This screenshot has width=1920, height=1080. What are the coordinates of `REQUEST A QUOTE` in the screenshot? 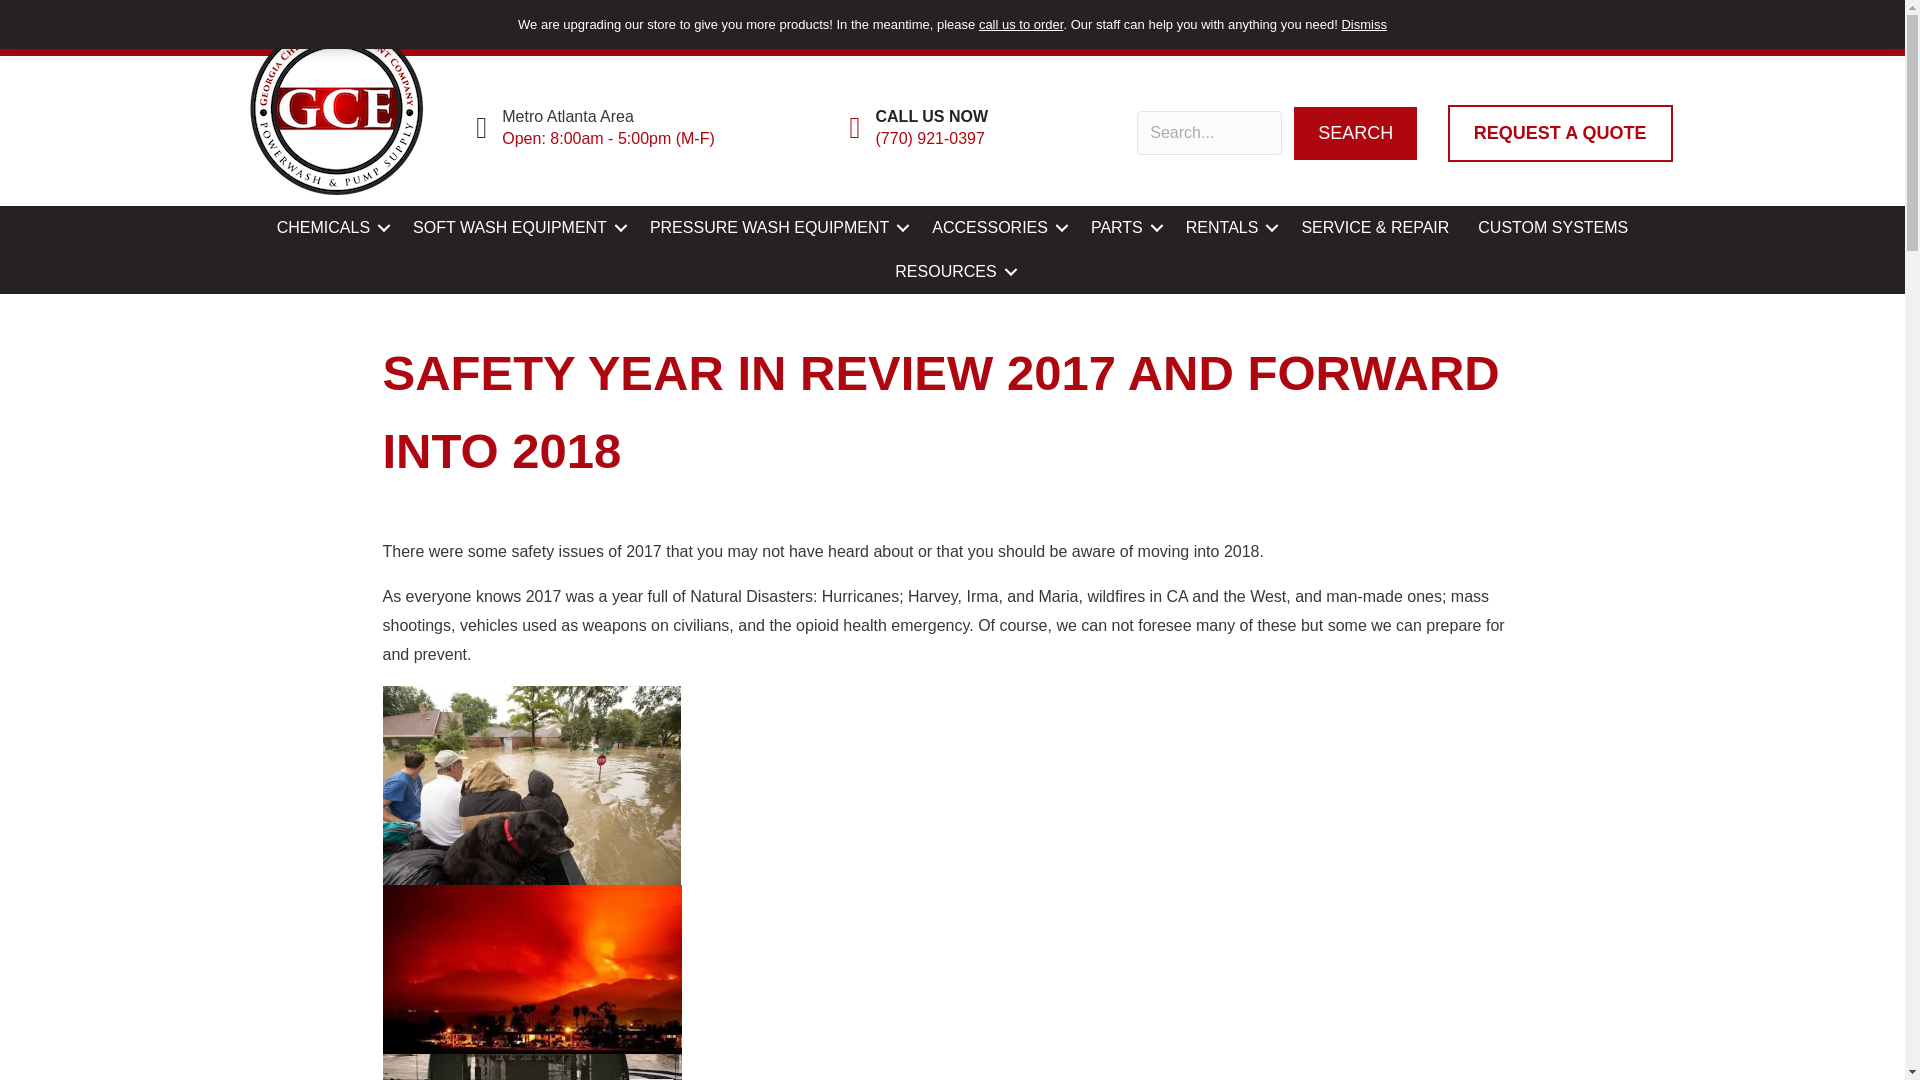 It's located at (1560, 133).